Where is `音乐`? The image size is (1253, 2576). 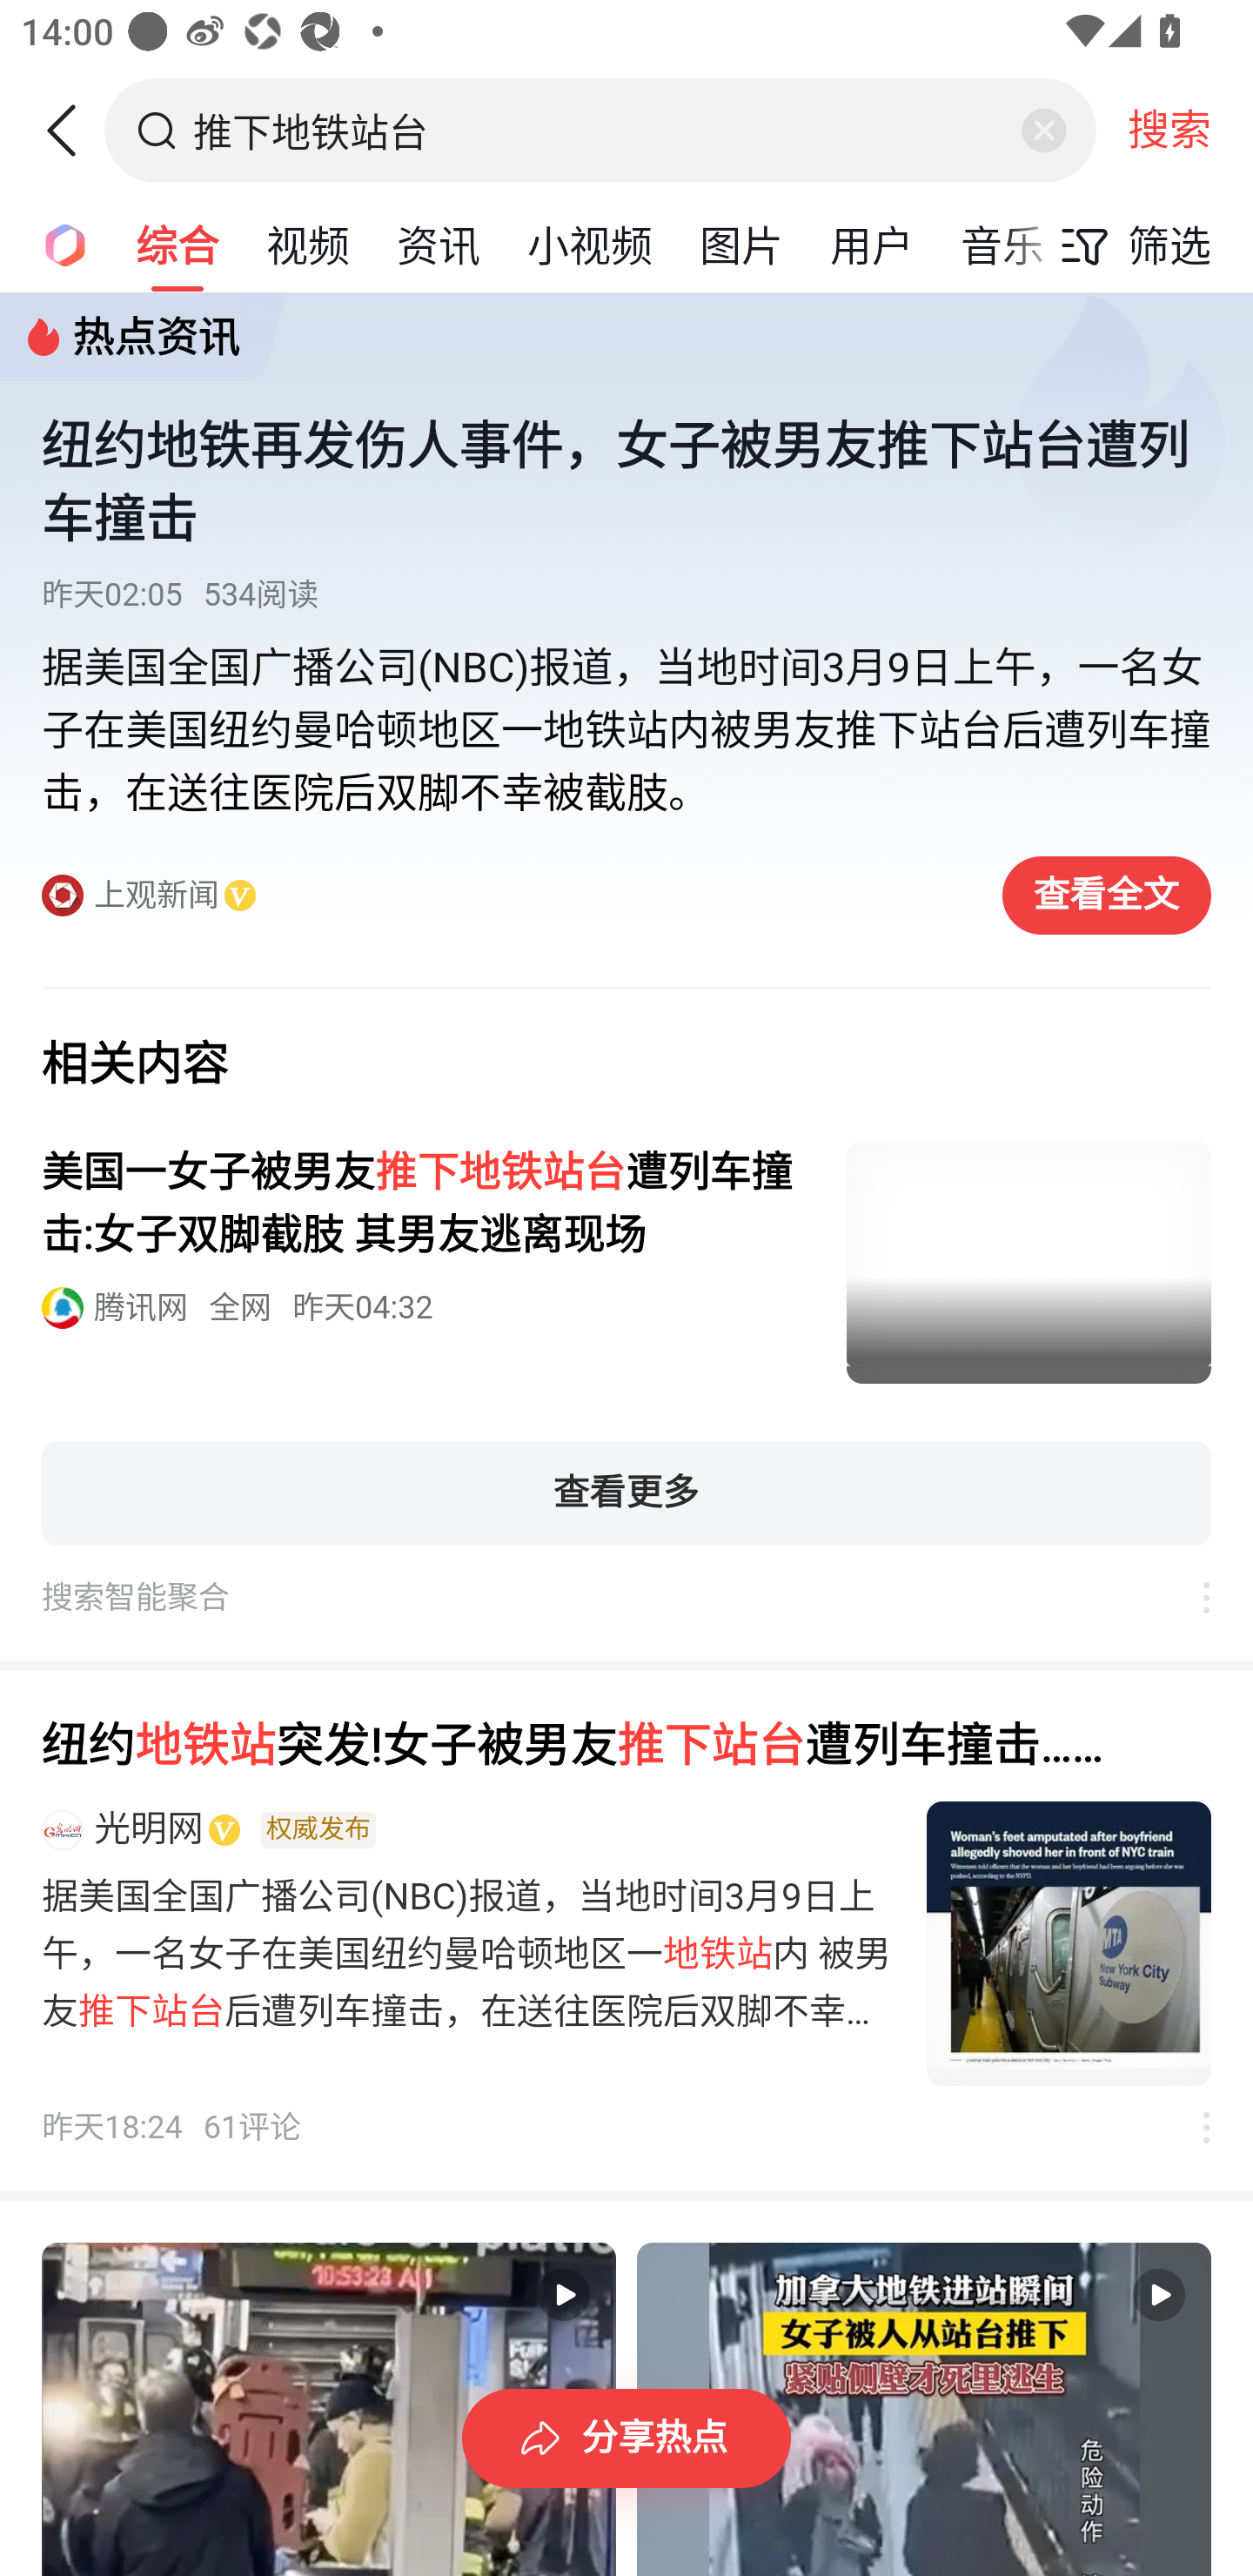 音乐 is located at coordinates (1002, 244).